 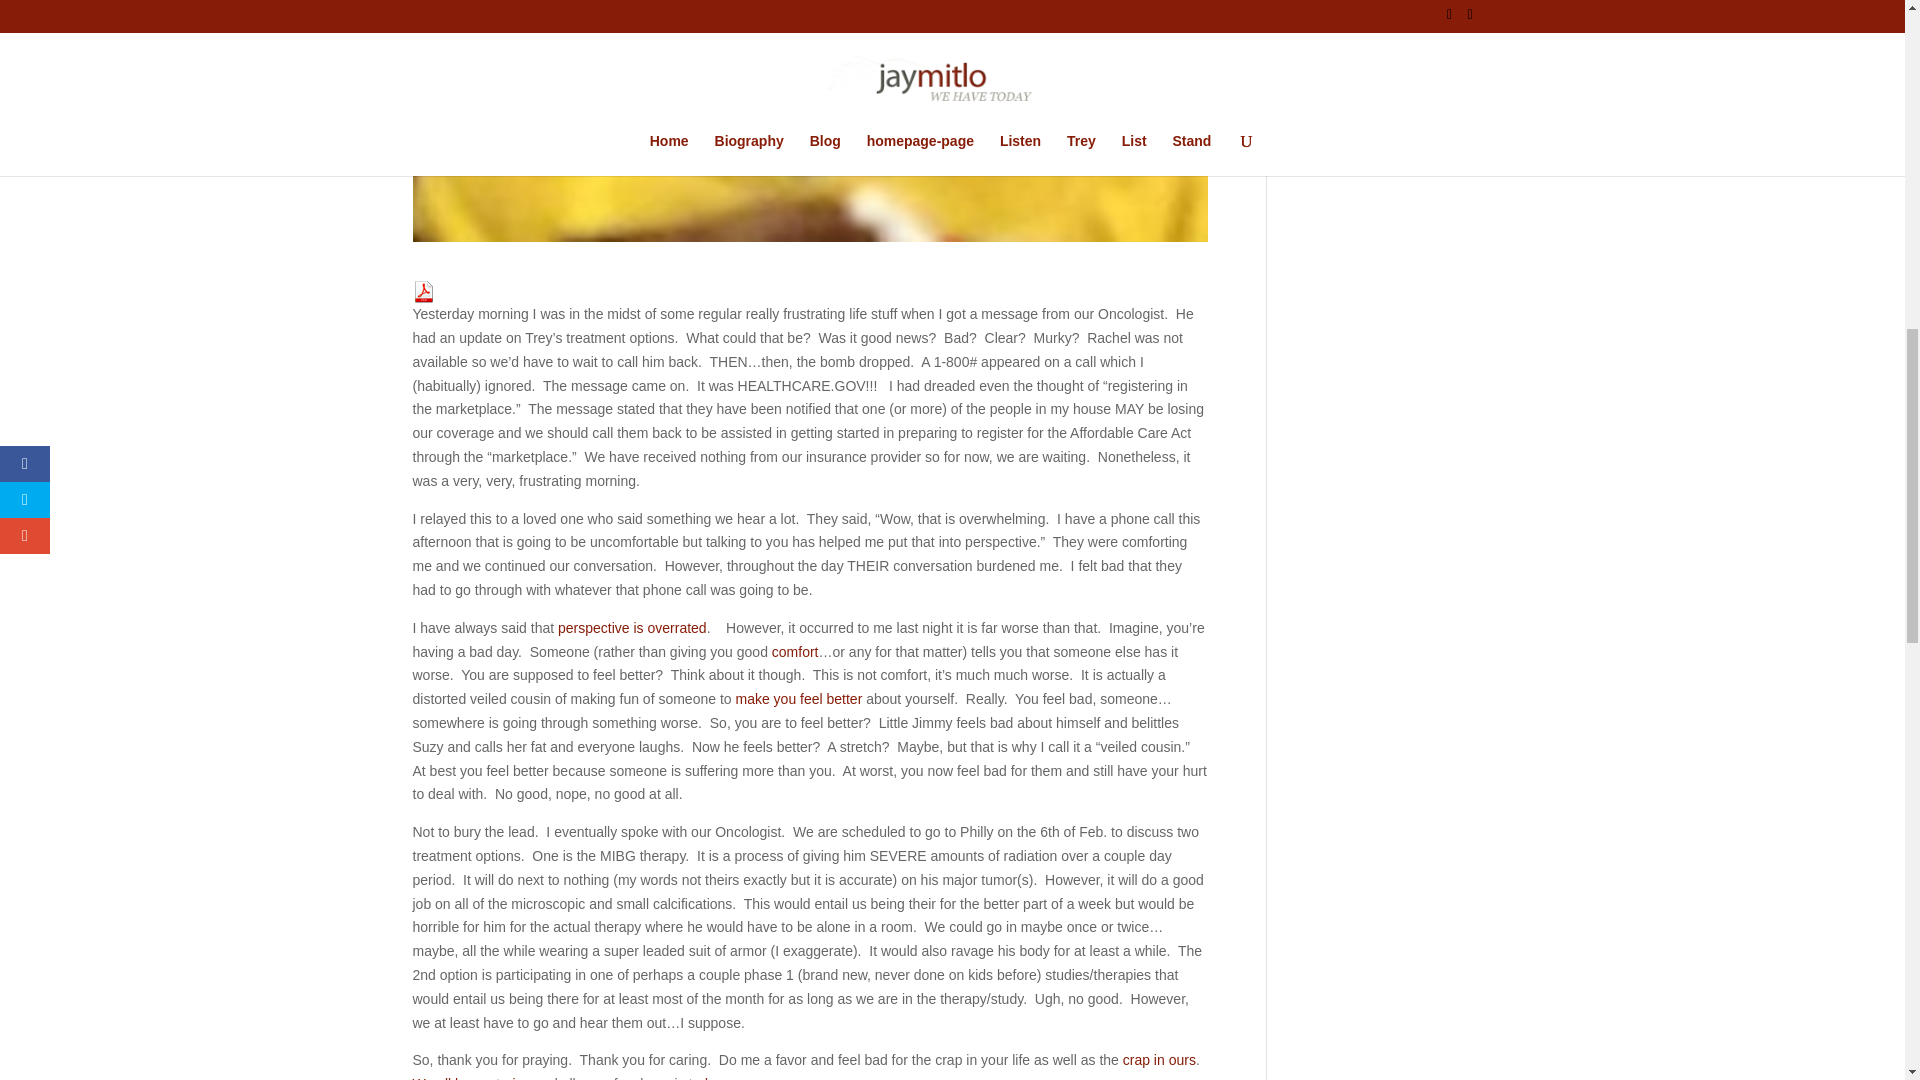 I want to click on read this in regards to pirating emotional needs, so click(x=796, y=699).